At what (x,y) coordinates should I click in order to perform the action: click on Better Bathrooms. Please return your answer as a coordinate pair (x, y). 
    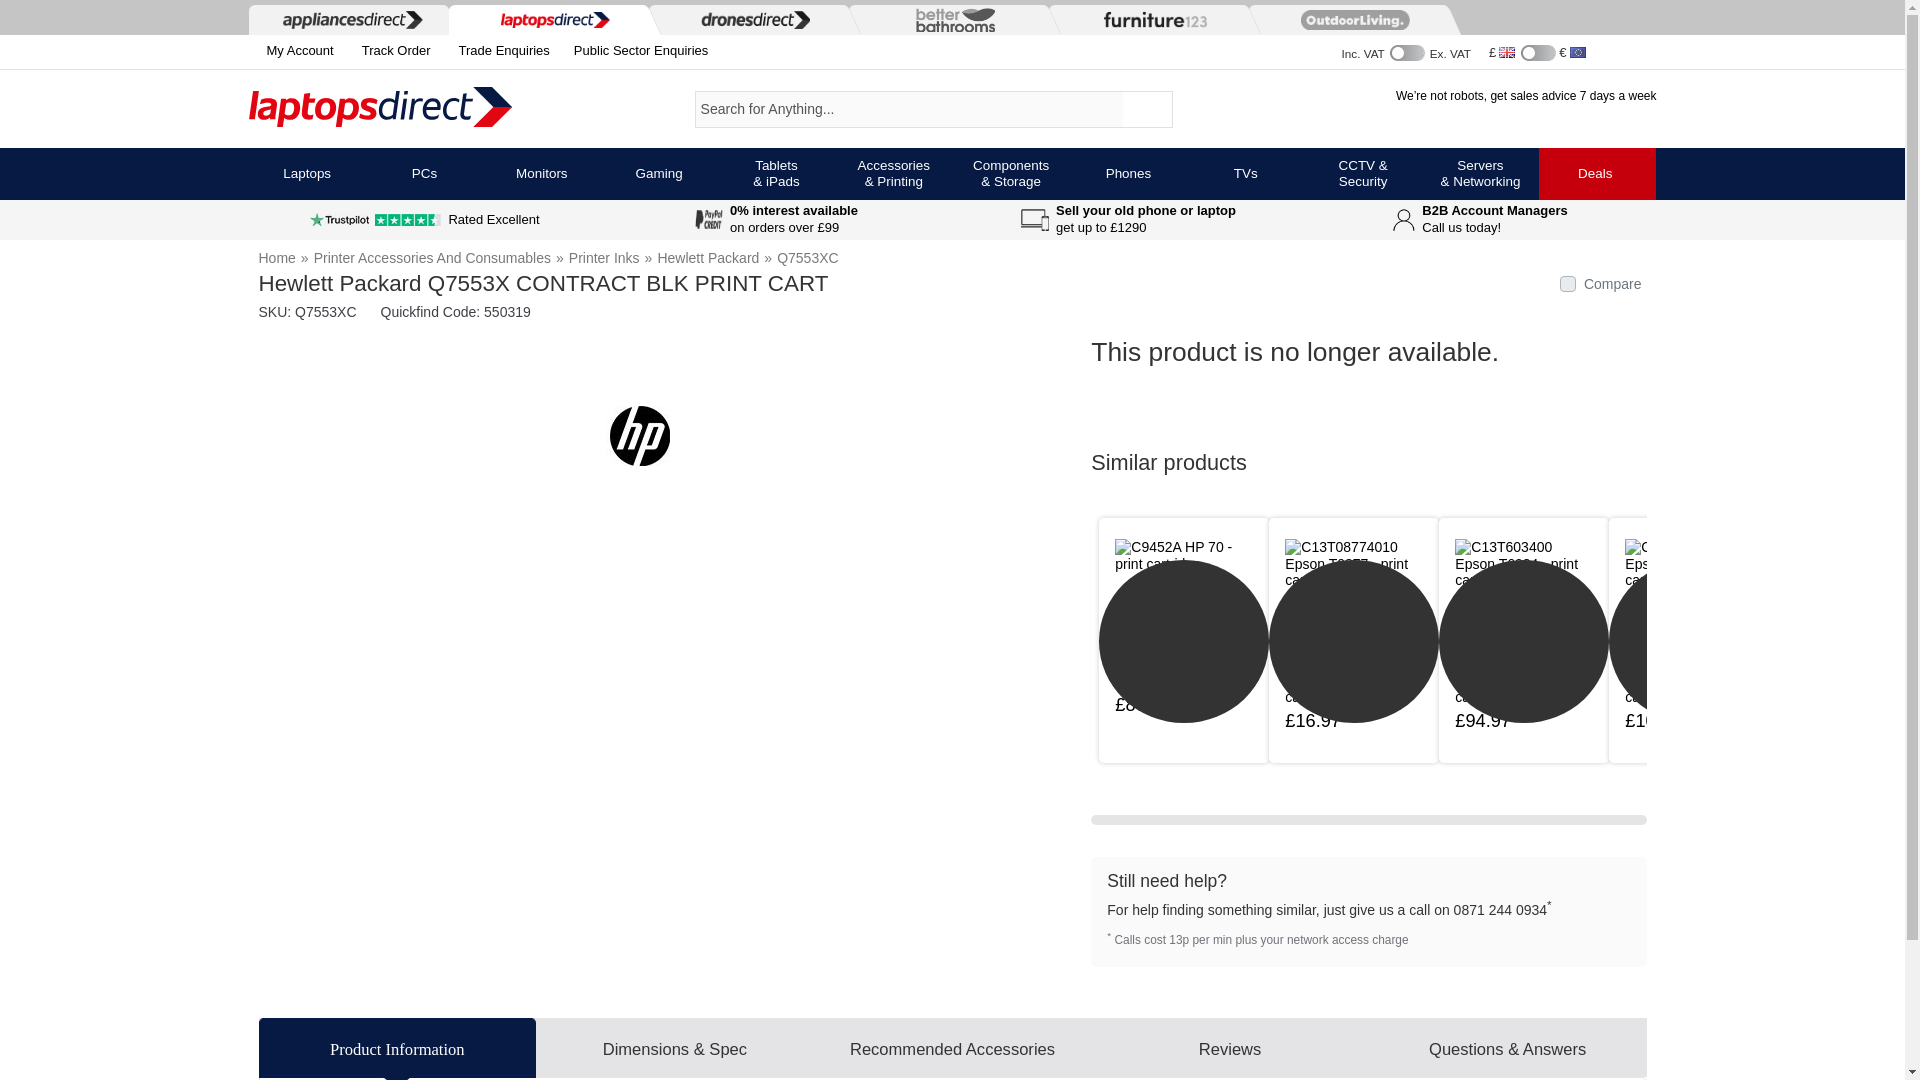
    Looking at the image, I should click on (950, 20).